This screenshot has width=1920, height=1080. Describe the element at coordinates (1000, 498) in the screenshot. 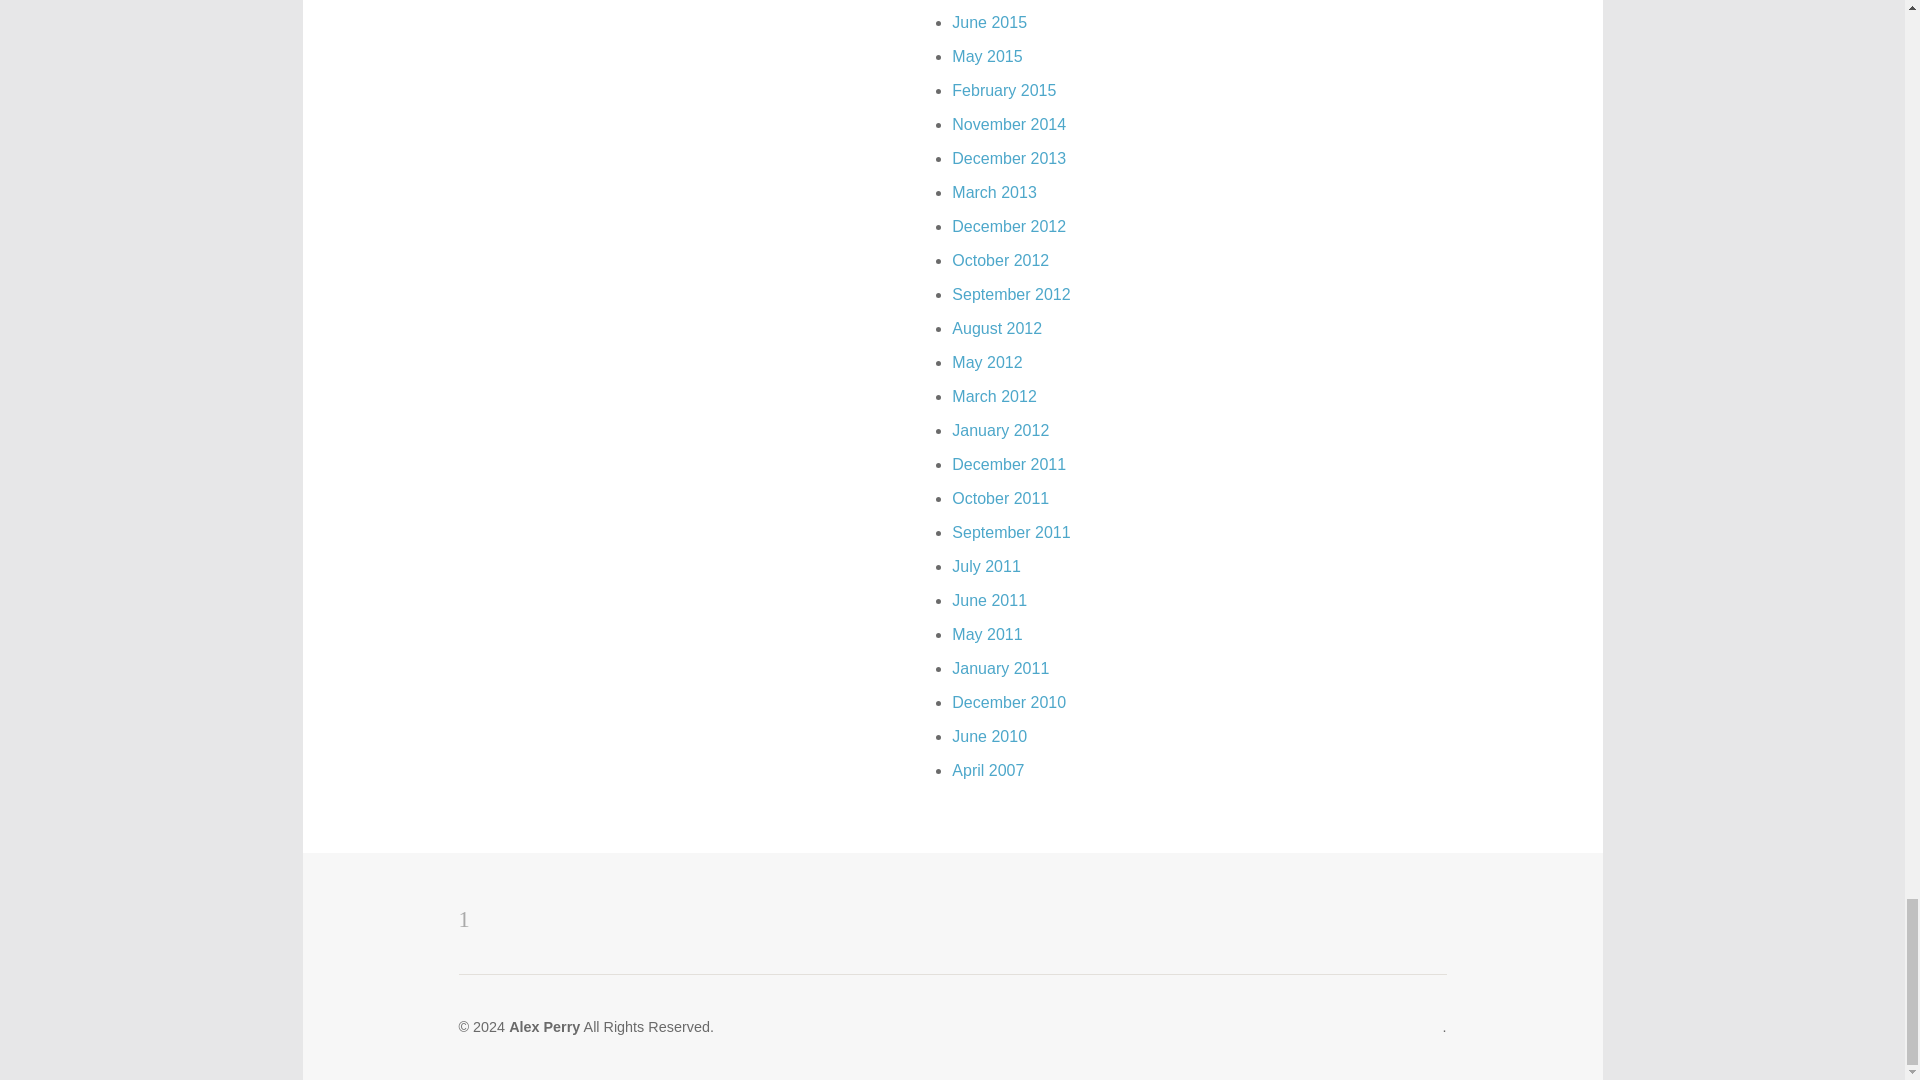

I see `October 2011` at that location.